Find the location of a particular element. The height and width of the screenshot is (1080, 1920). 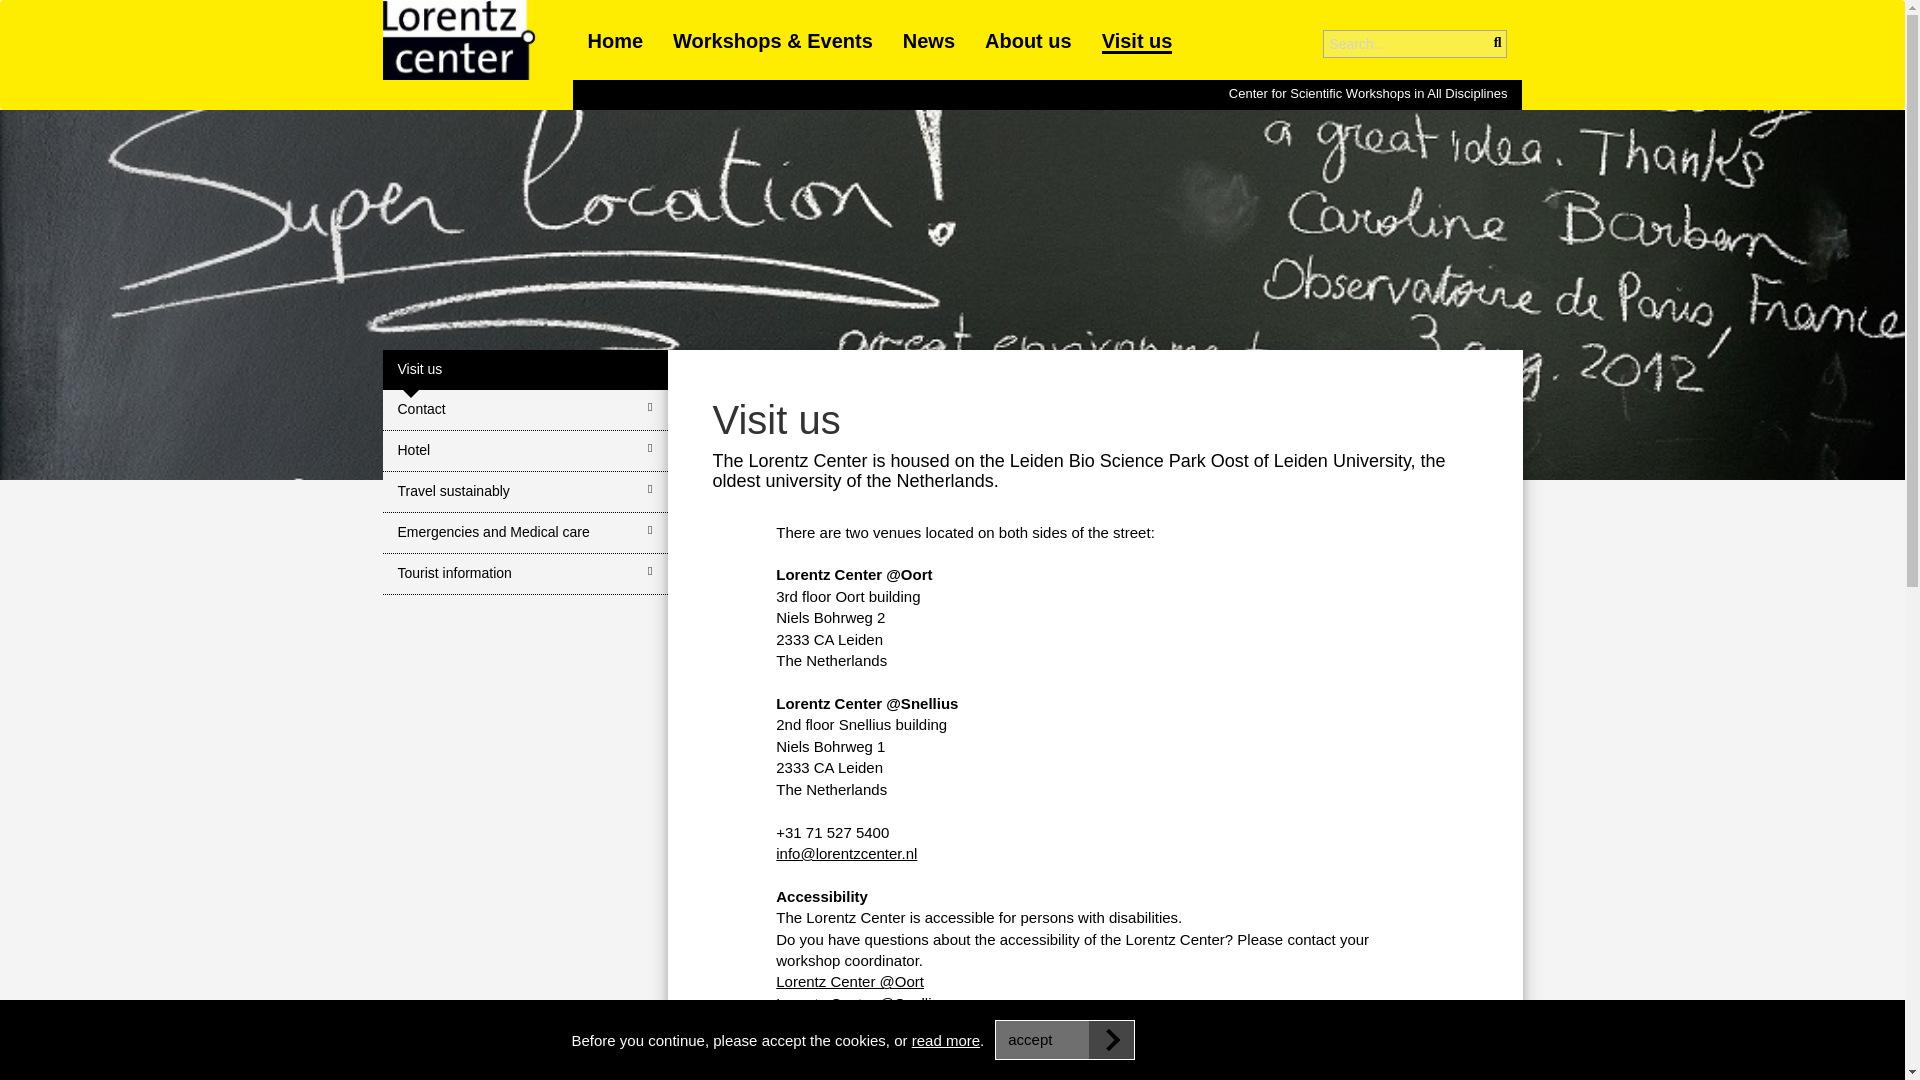

accept is located at coordinates (1064, 1039).